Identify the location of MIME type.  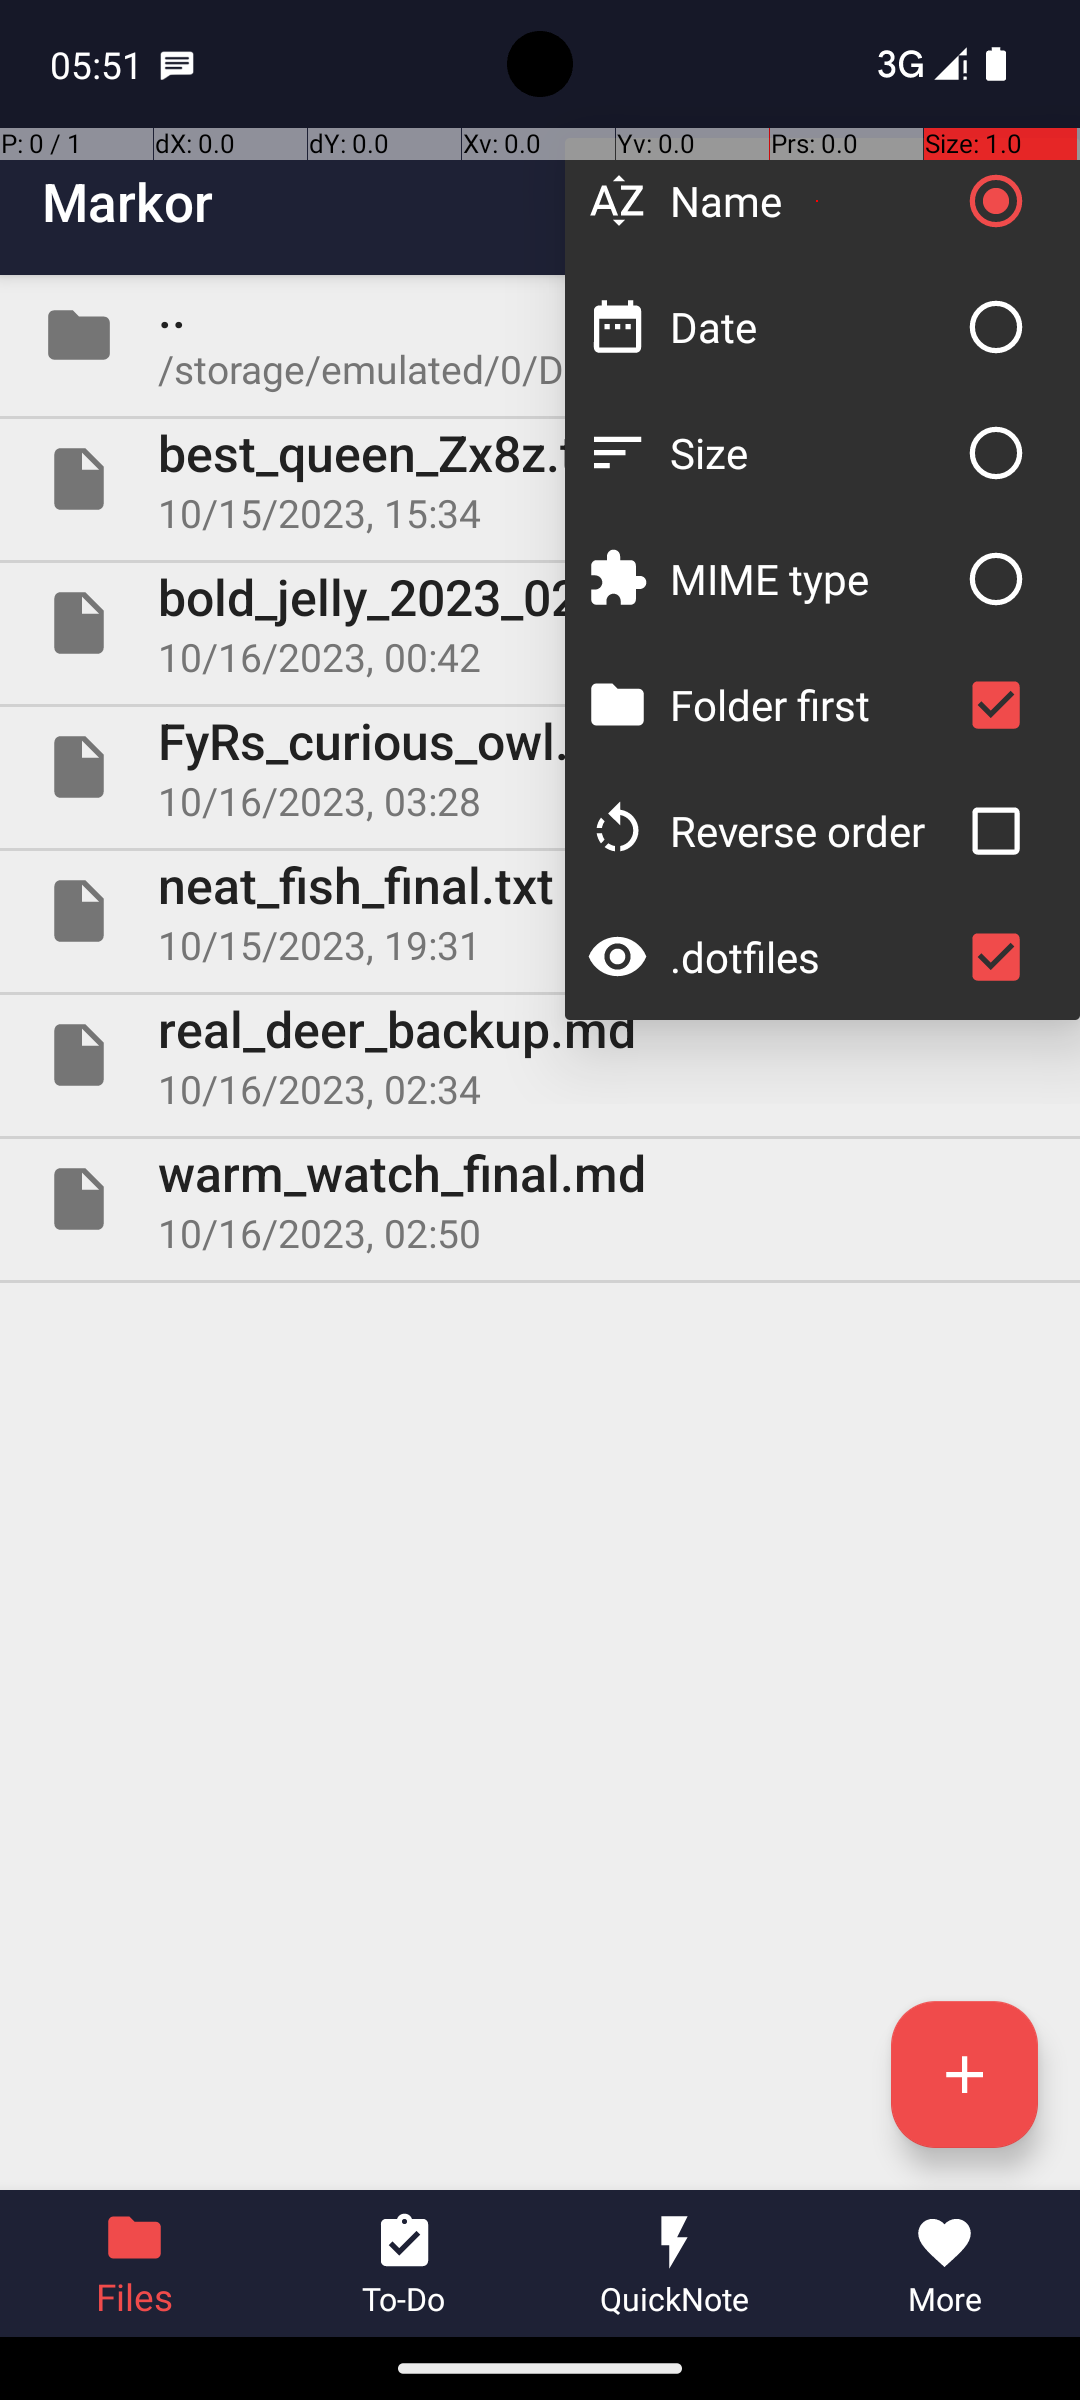
(812, 578).